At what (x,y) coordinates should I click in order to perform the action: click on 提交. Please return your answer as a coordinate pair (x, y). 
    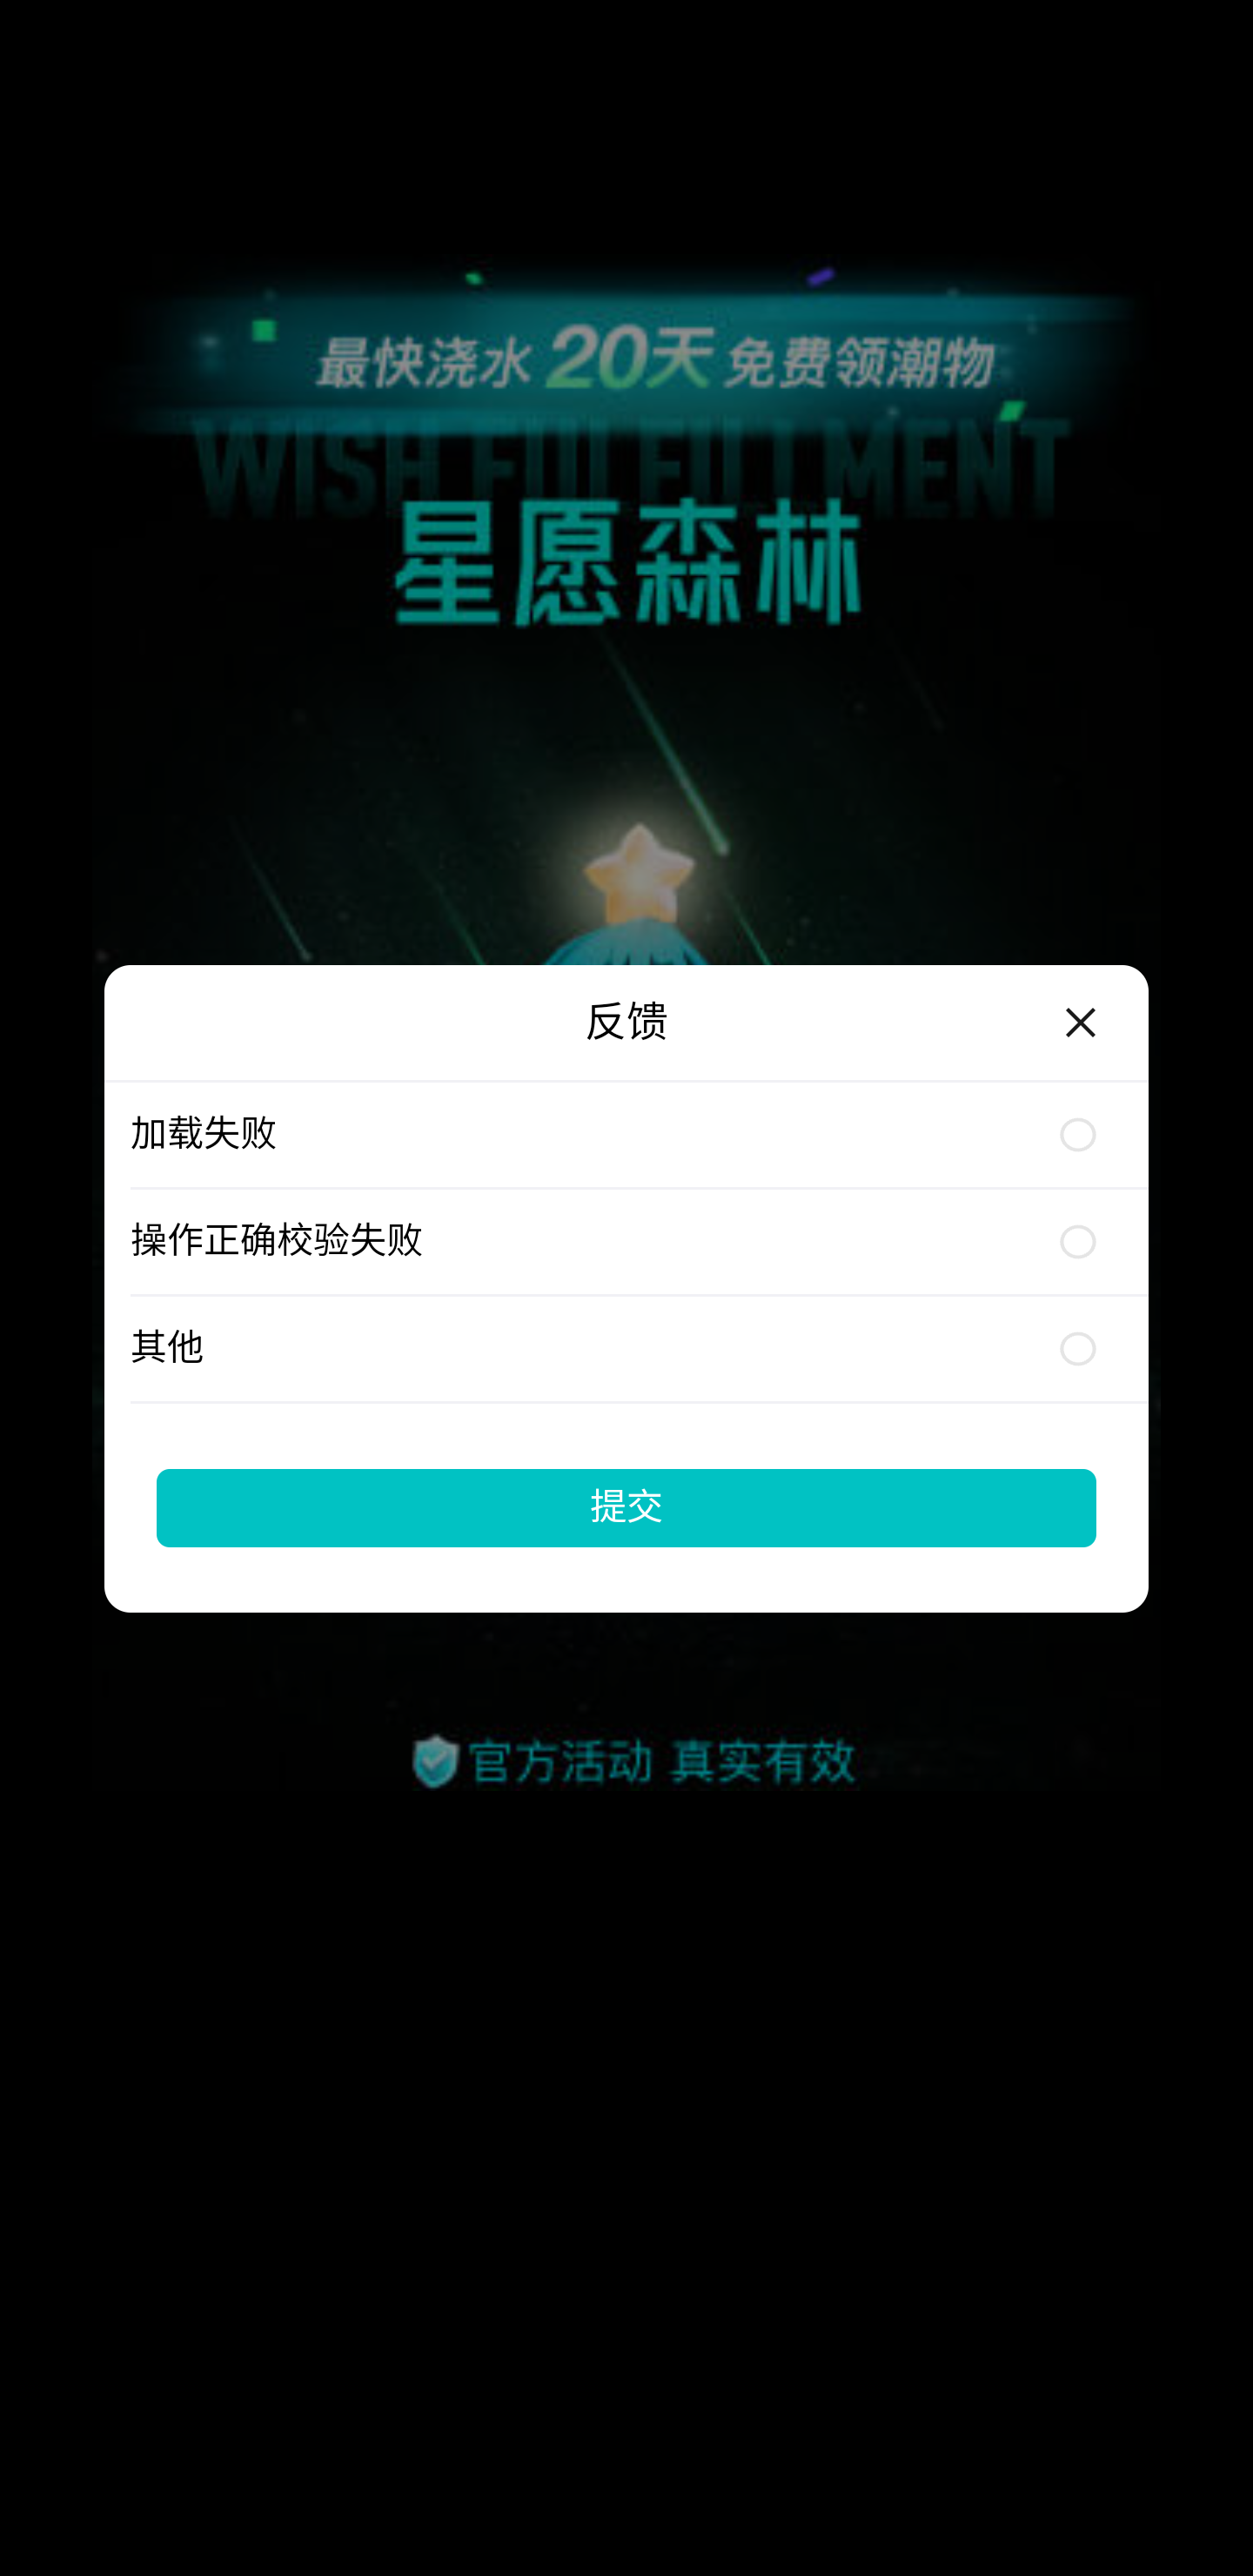
    Looking at the image, I should click on (626, 1507).